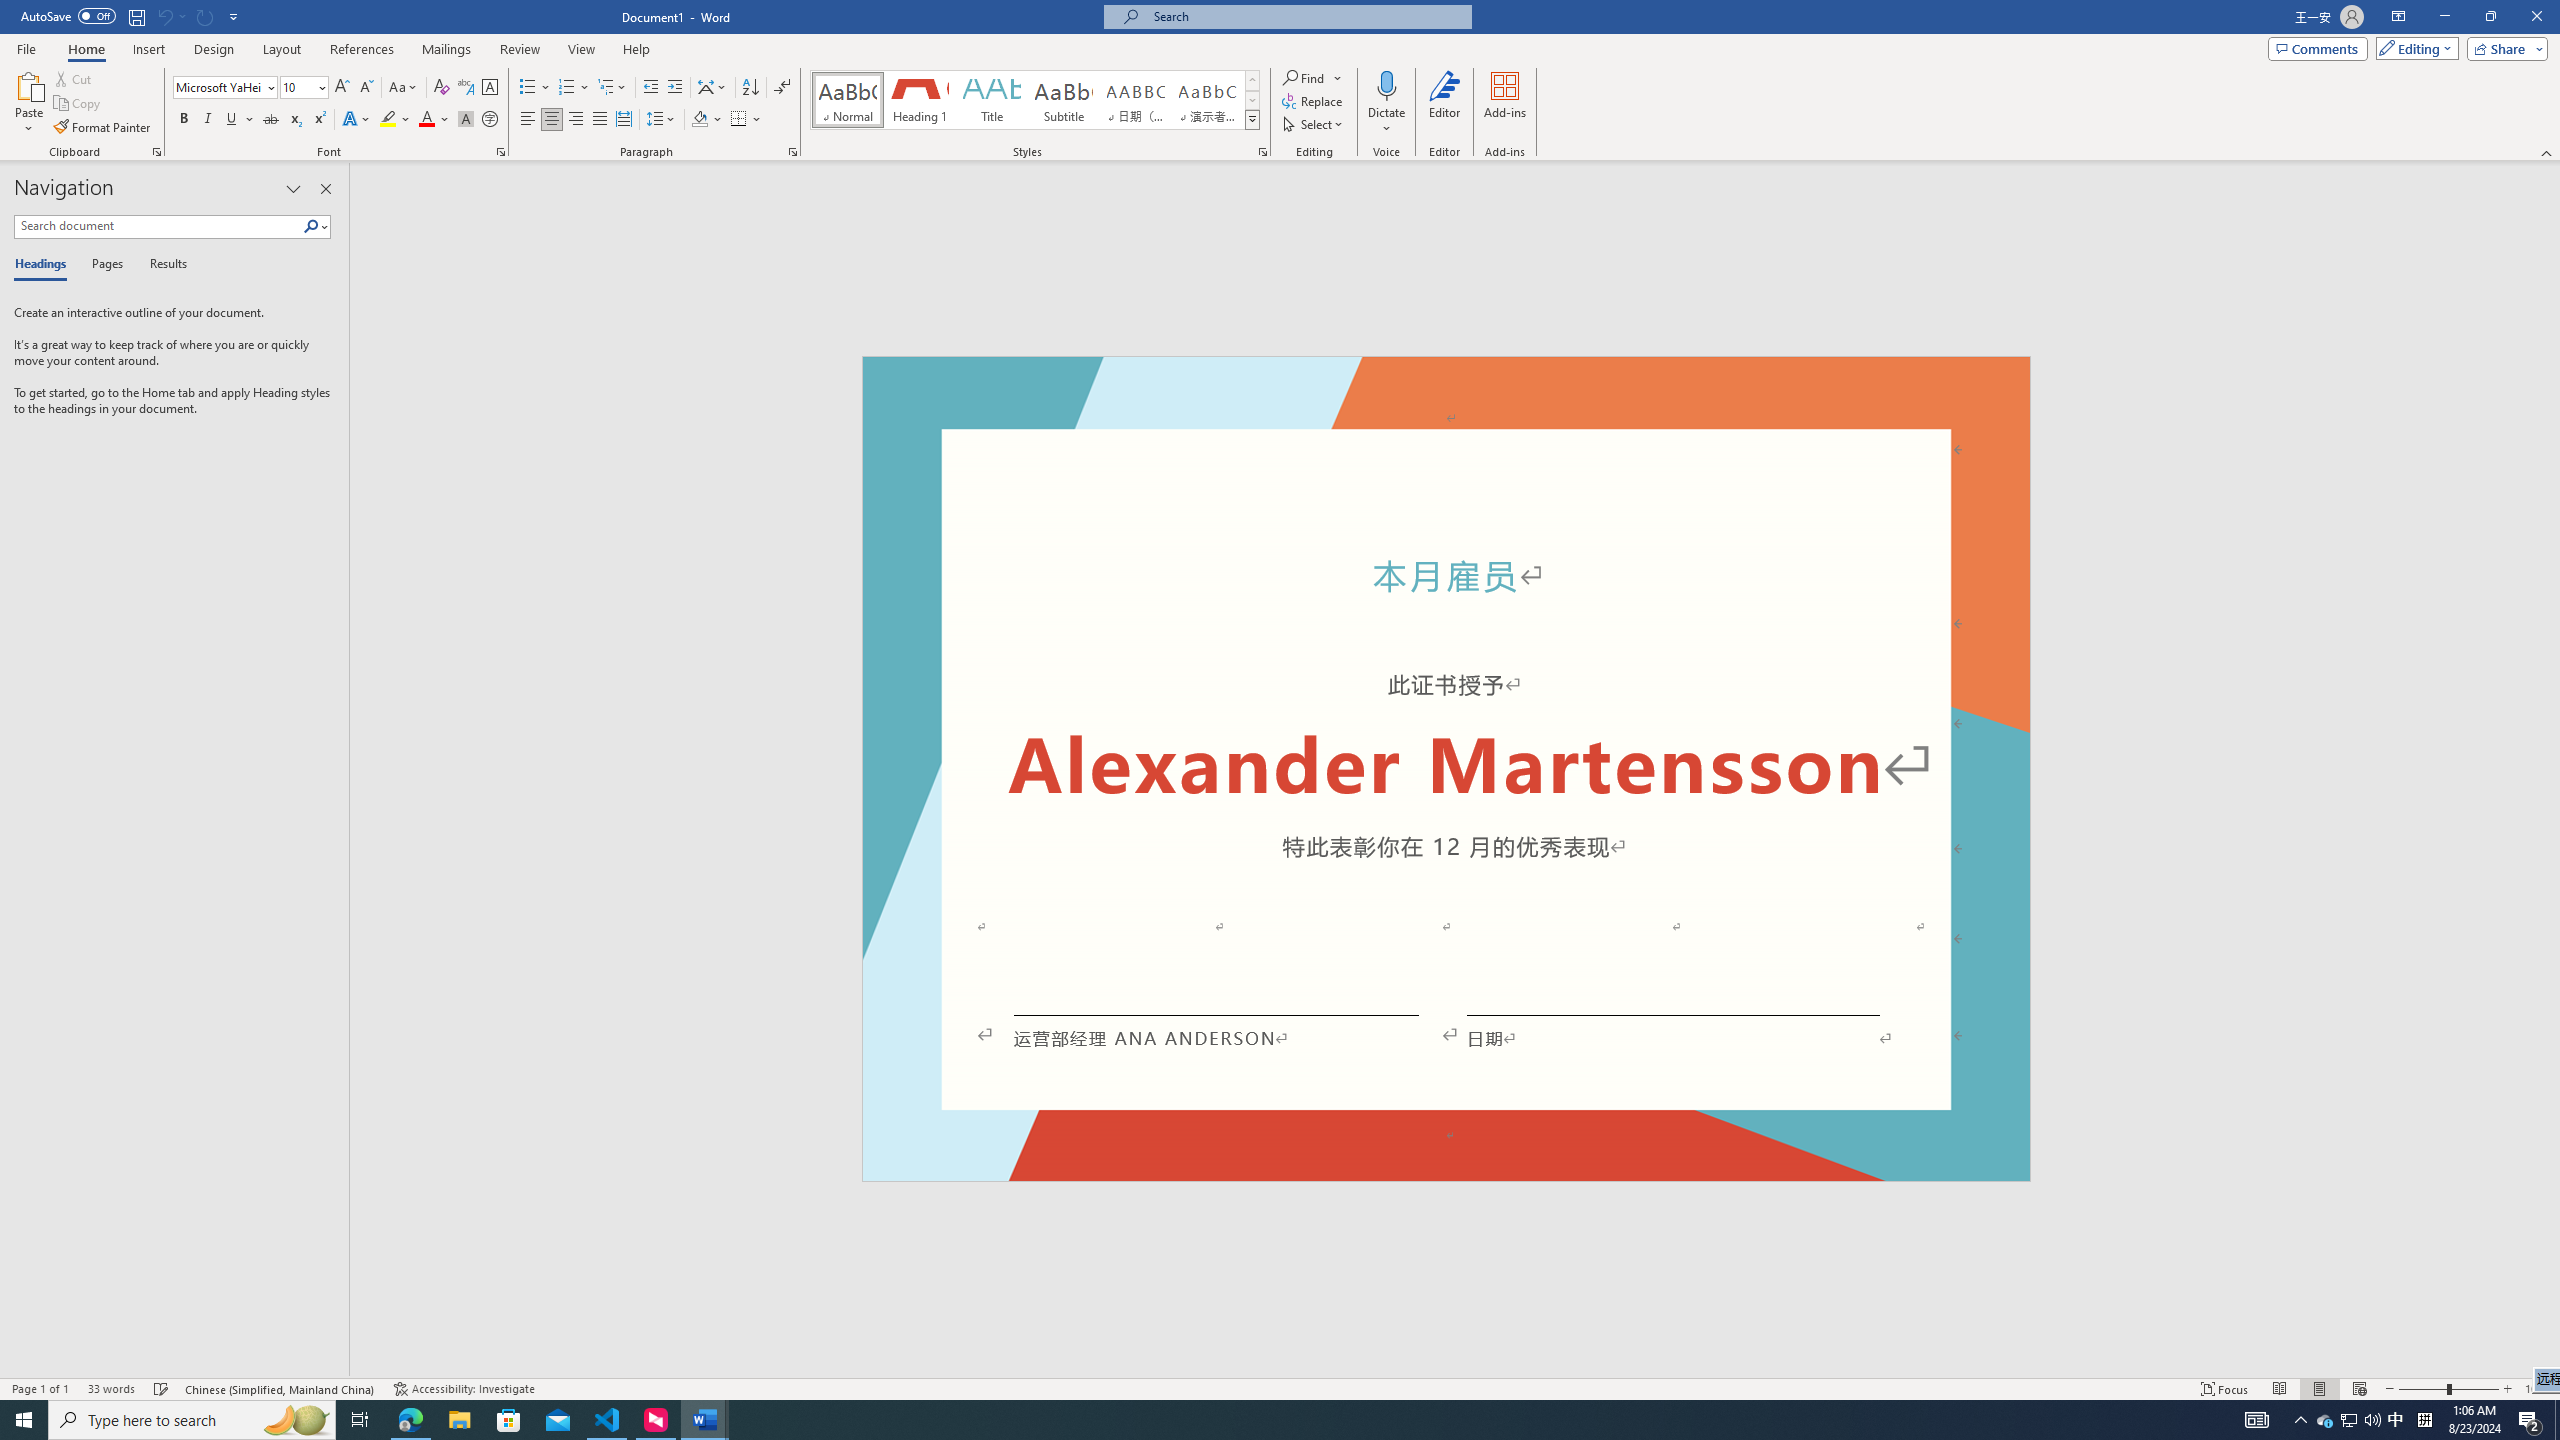  Describe the element at coordinates (104, 265) in the screenshot. I see `Pages` at that location.